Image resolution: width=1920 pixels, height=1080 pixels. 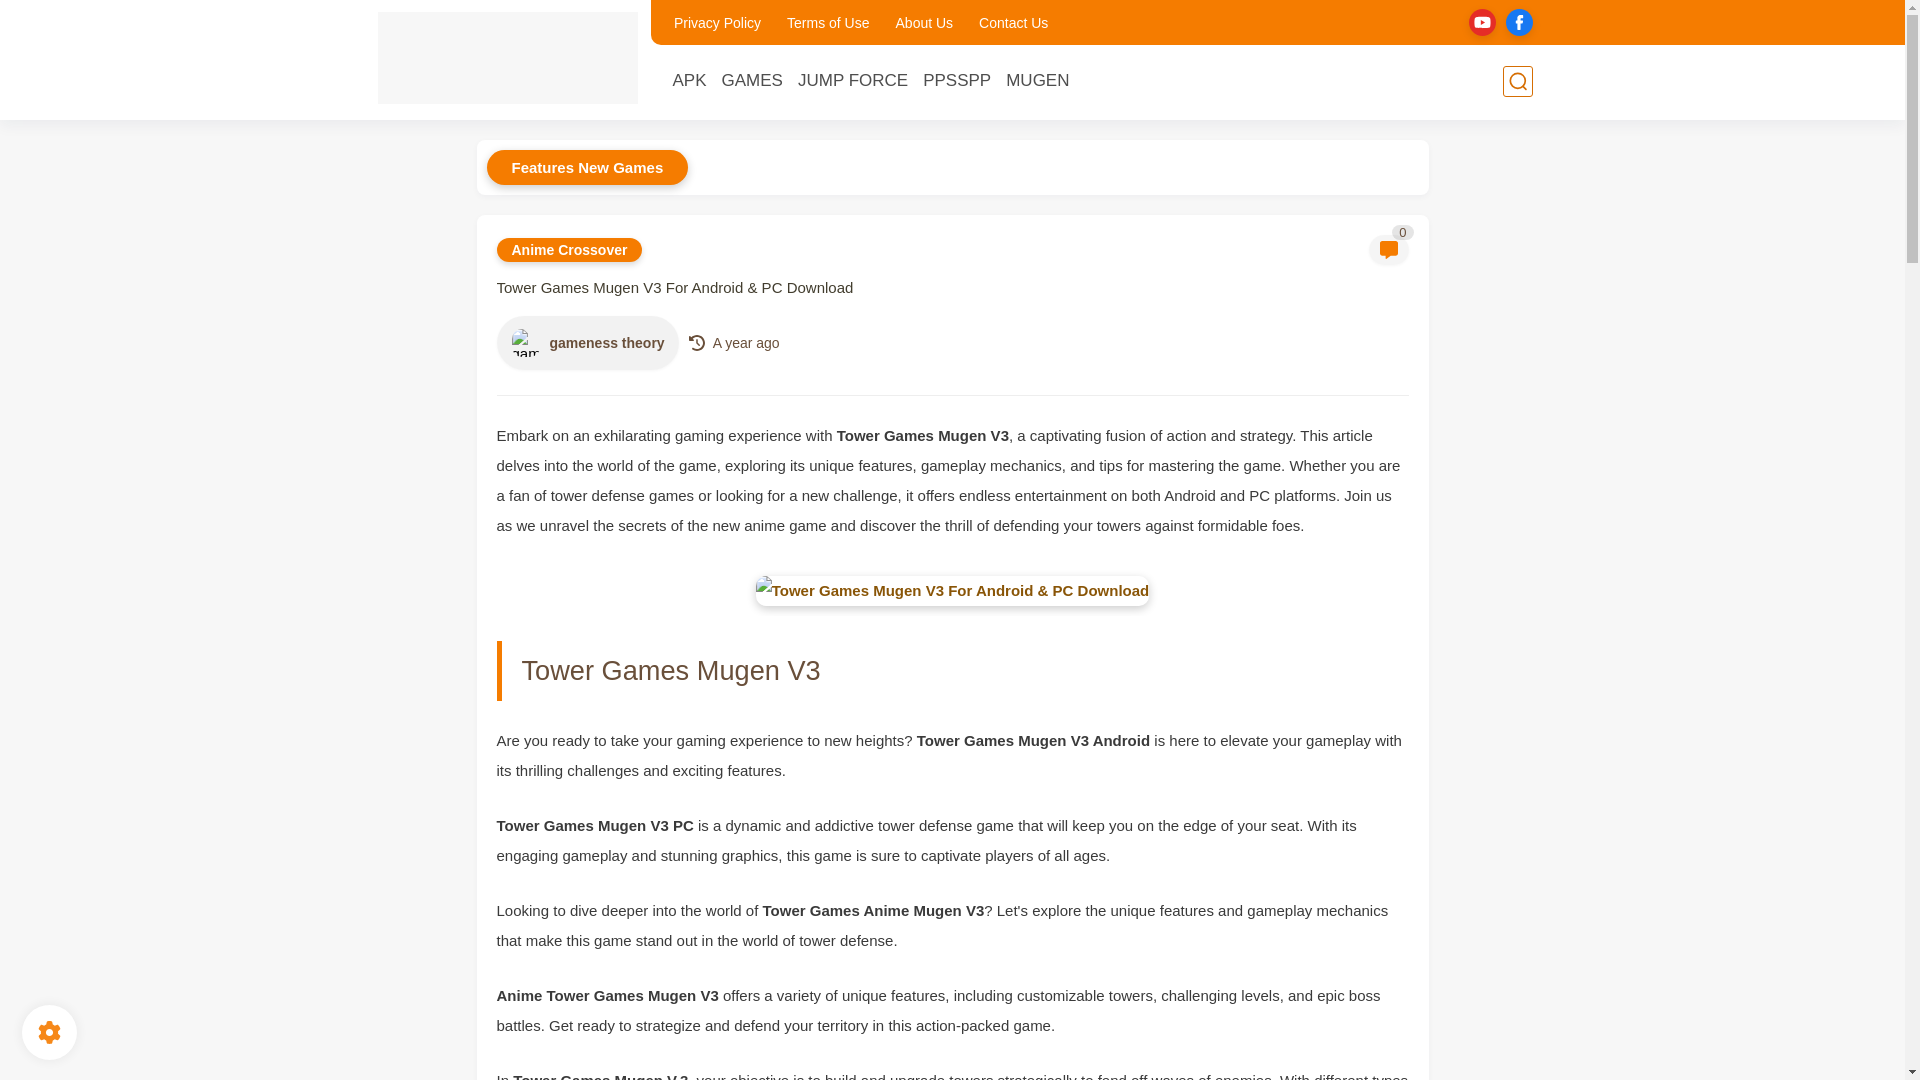 What do you see at coordinates (853, 80) in the screenshot?
I see `JUMP FORCE` at bounding box center [853, 80].